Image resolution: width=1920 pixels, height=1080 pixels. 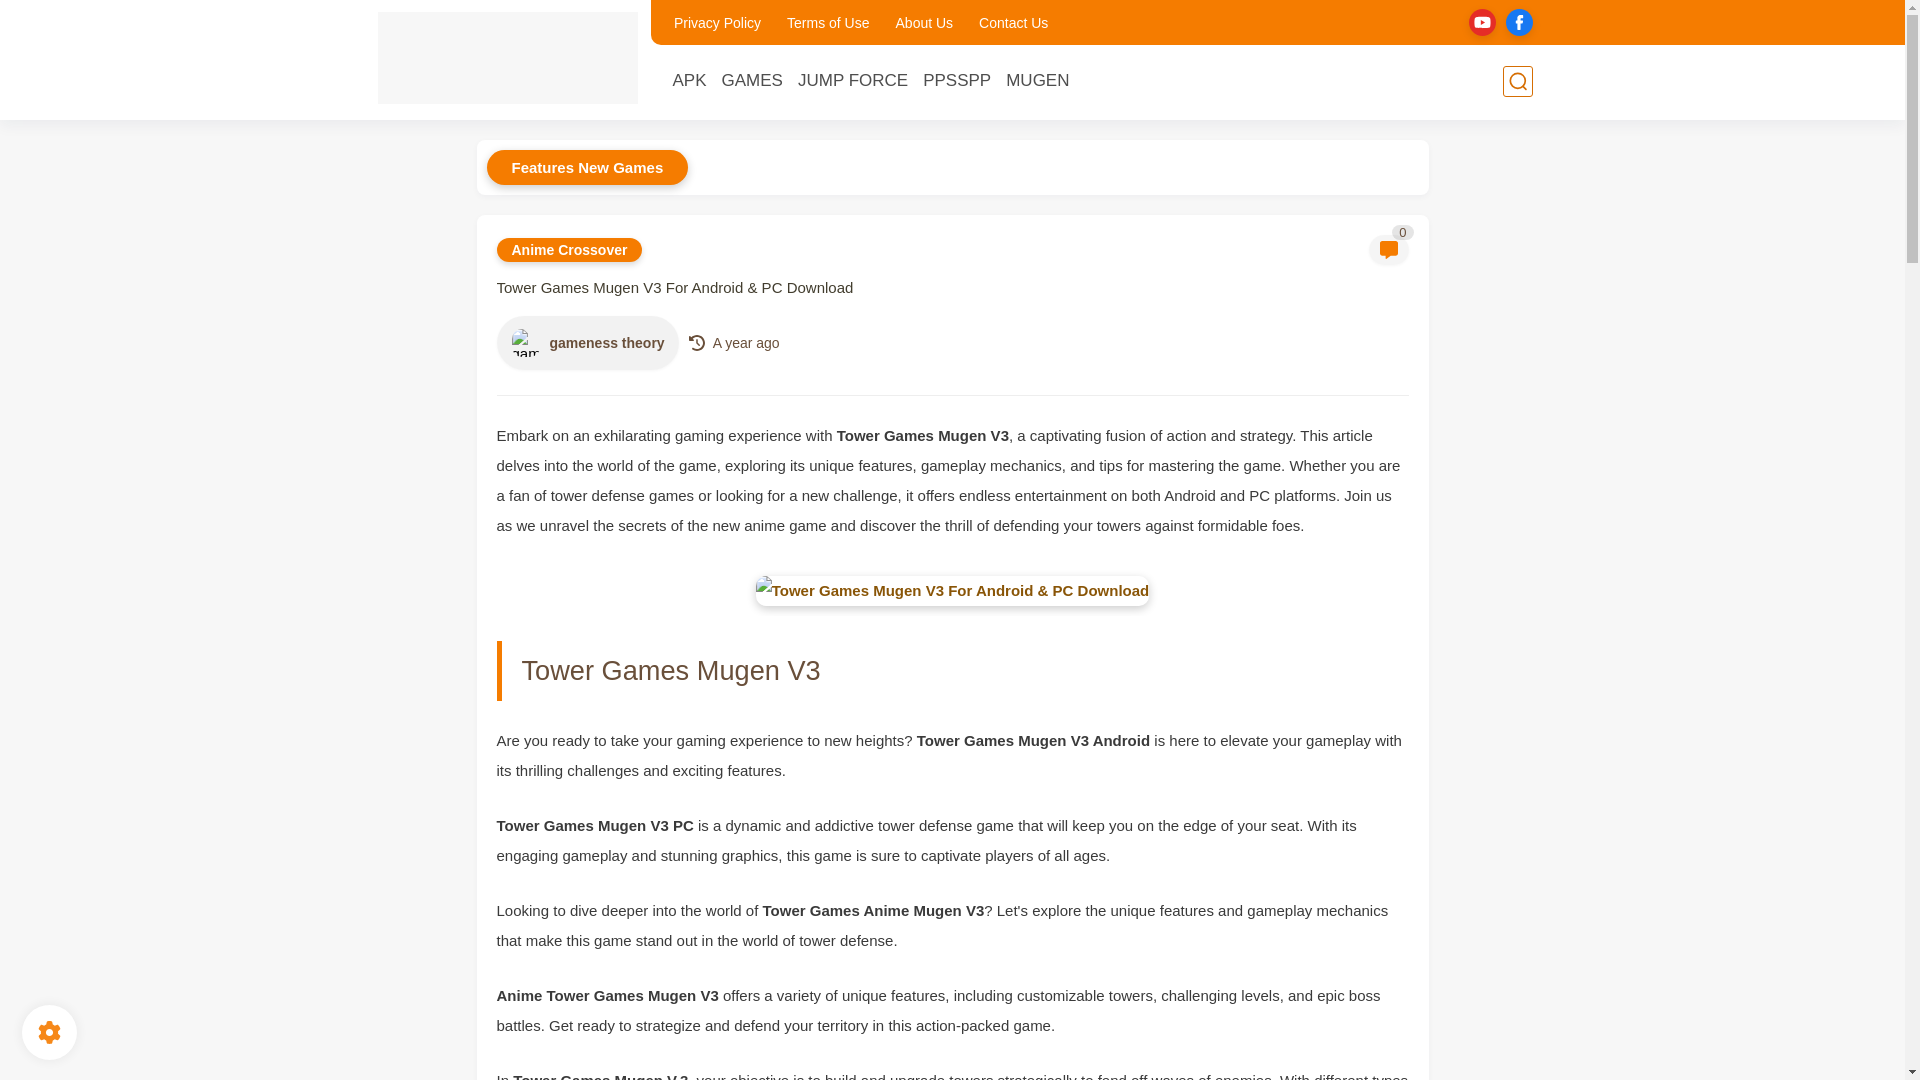 What do you see at coordinates (853, 80) in the screenshot?
I see `JUMP FORCE` at bounding box center [853, 80].